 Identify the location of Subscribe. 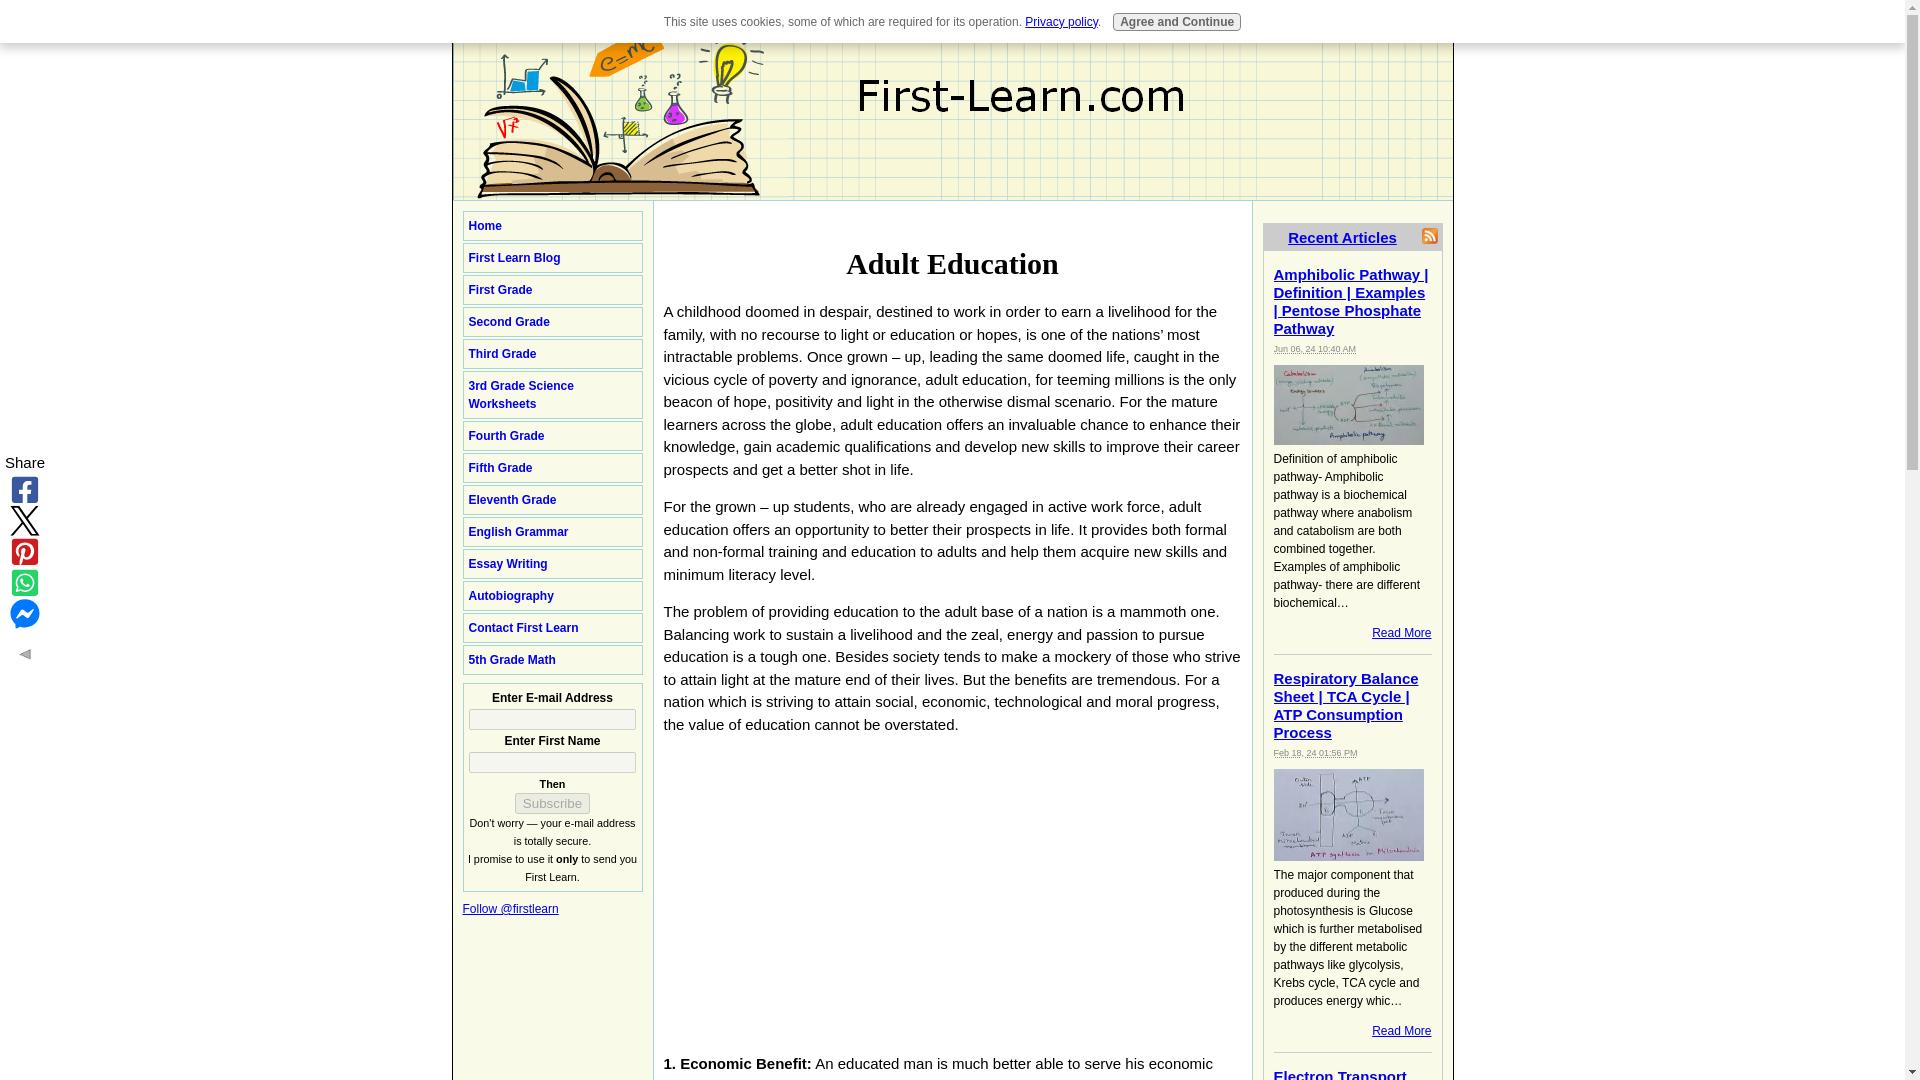
(552, 803).